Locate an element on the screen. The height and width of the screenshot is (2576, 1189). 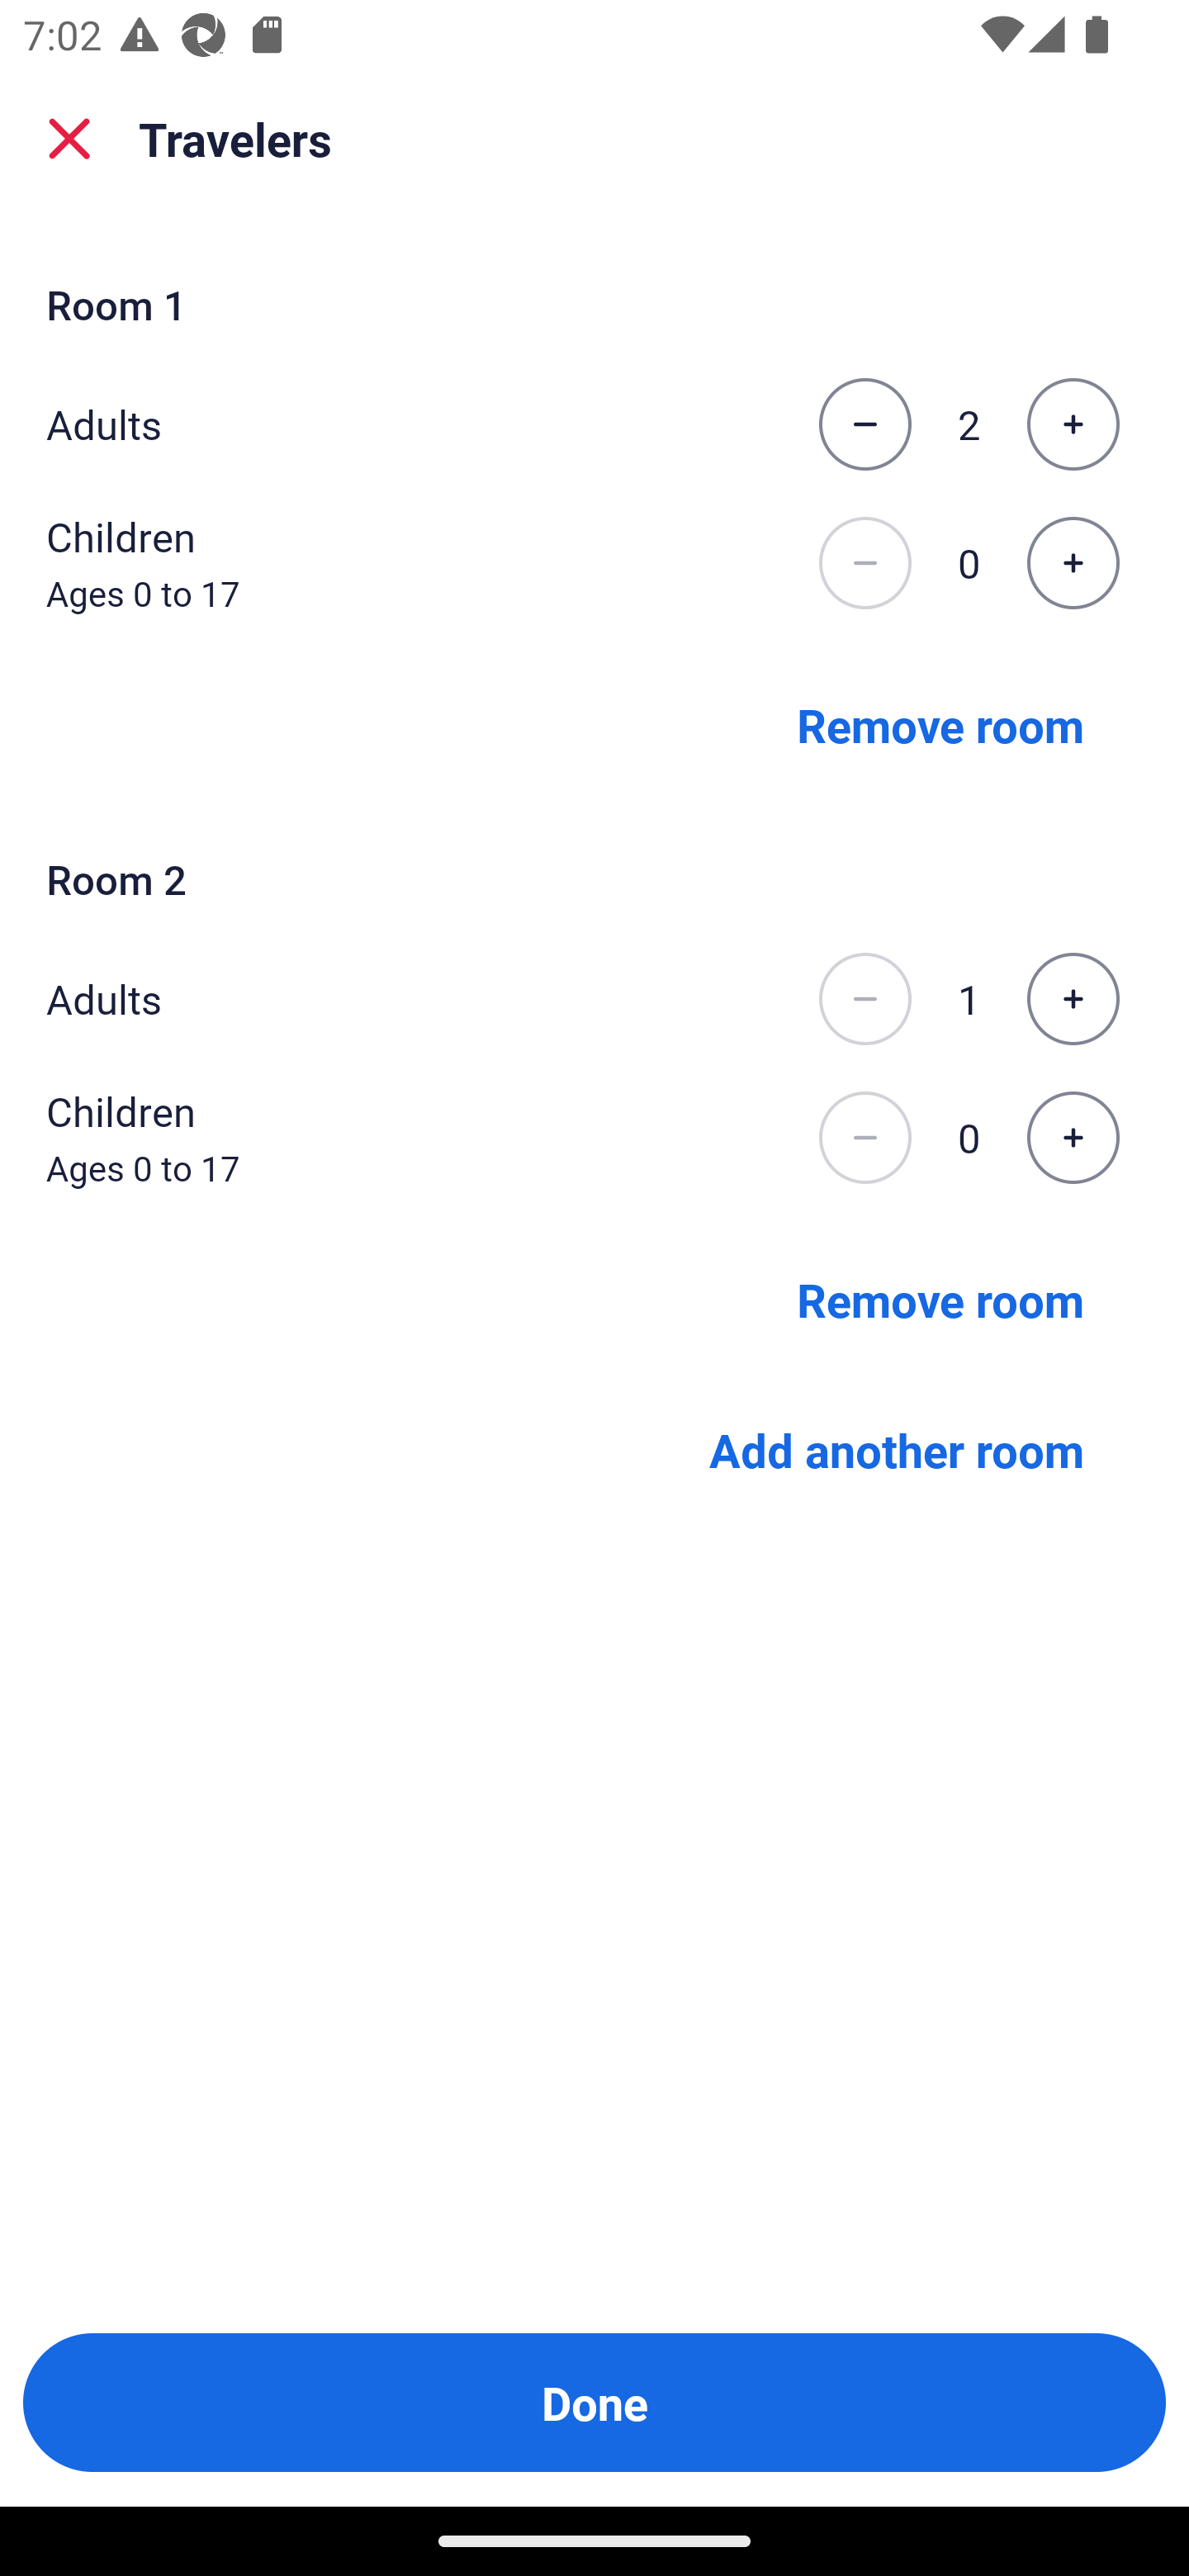
close is located at coordinates (69, 139).